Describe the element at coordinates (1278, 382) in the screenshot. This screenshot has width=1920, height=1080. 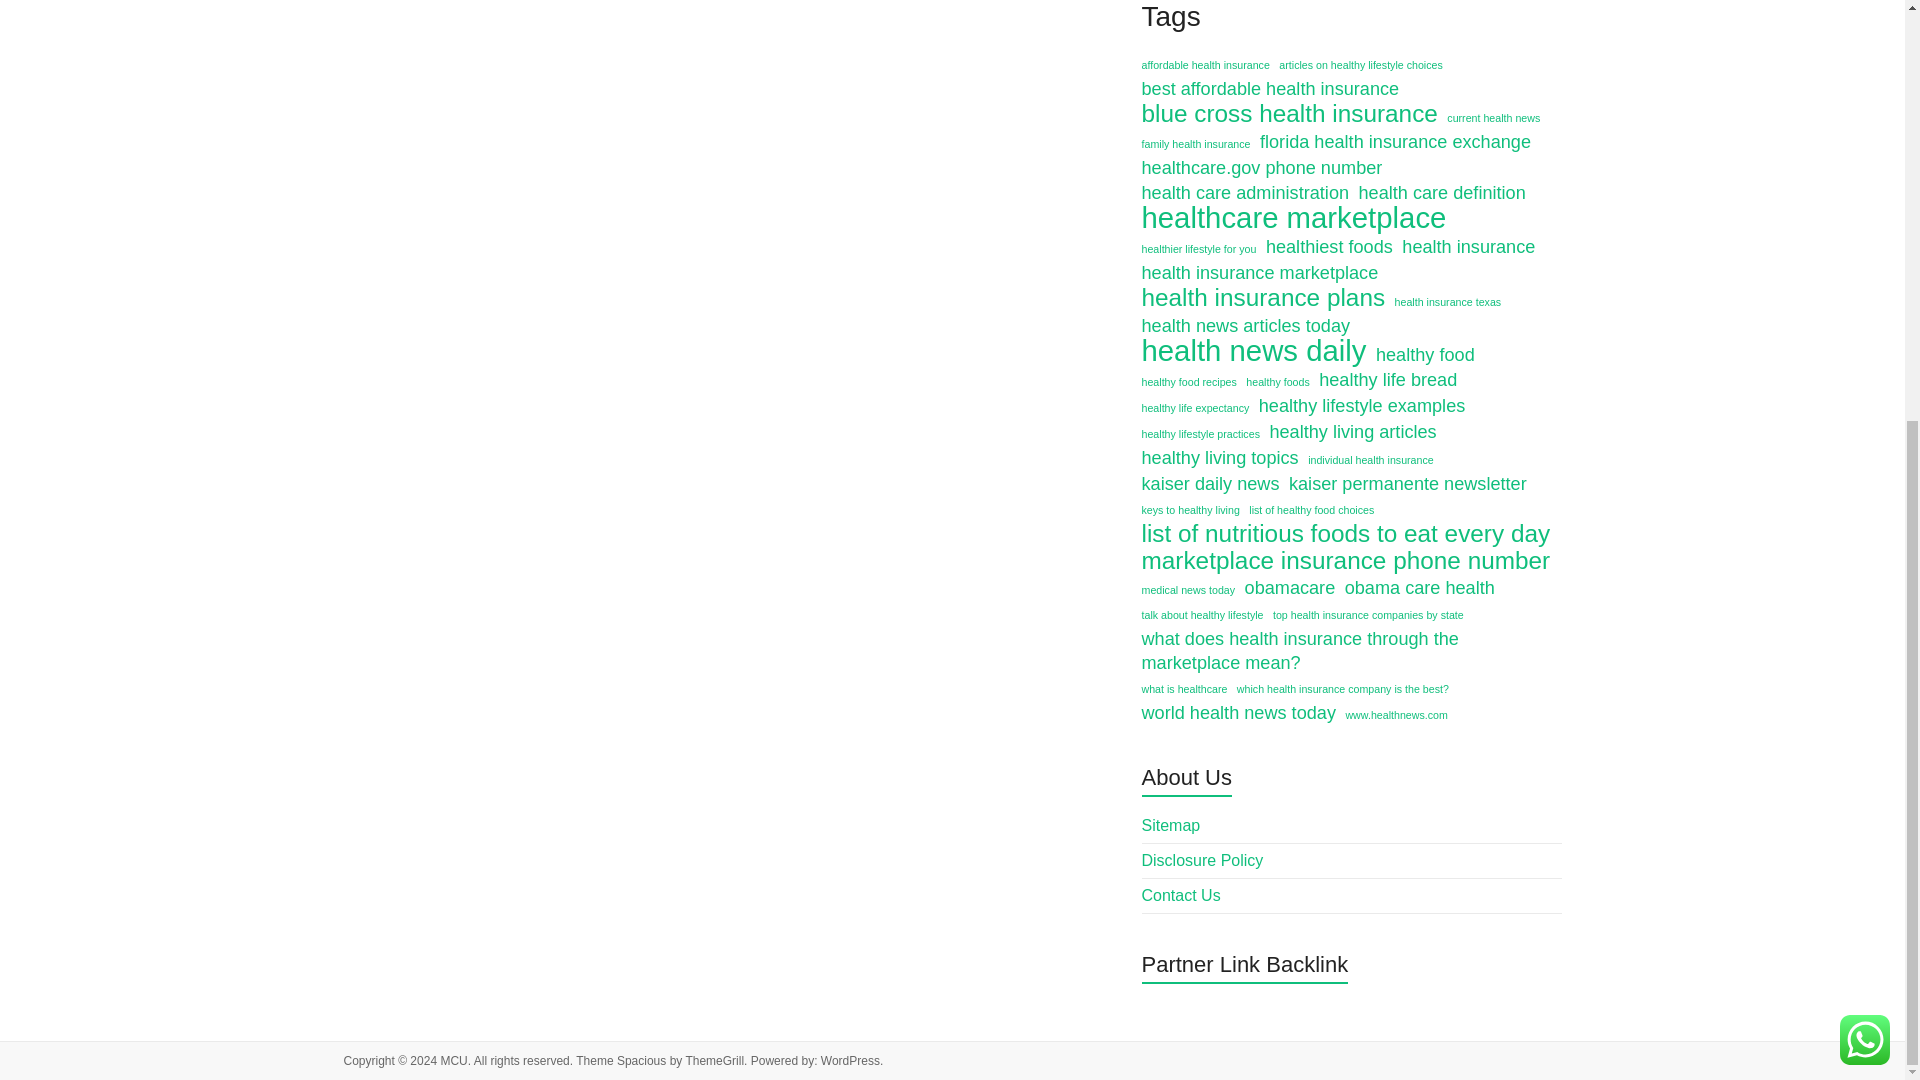
I see `healthy foods` at that location.